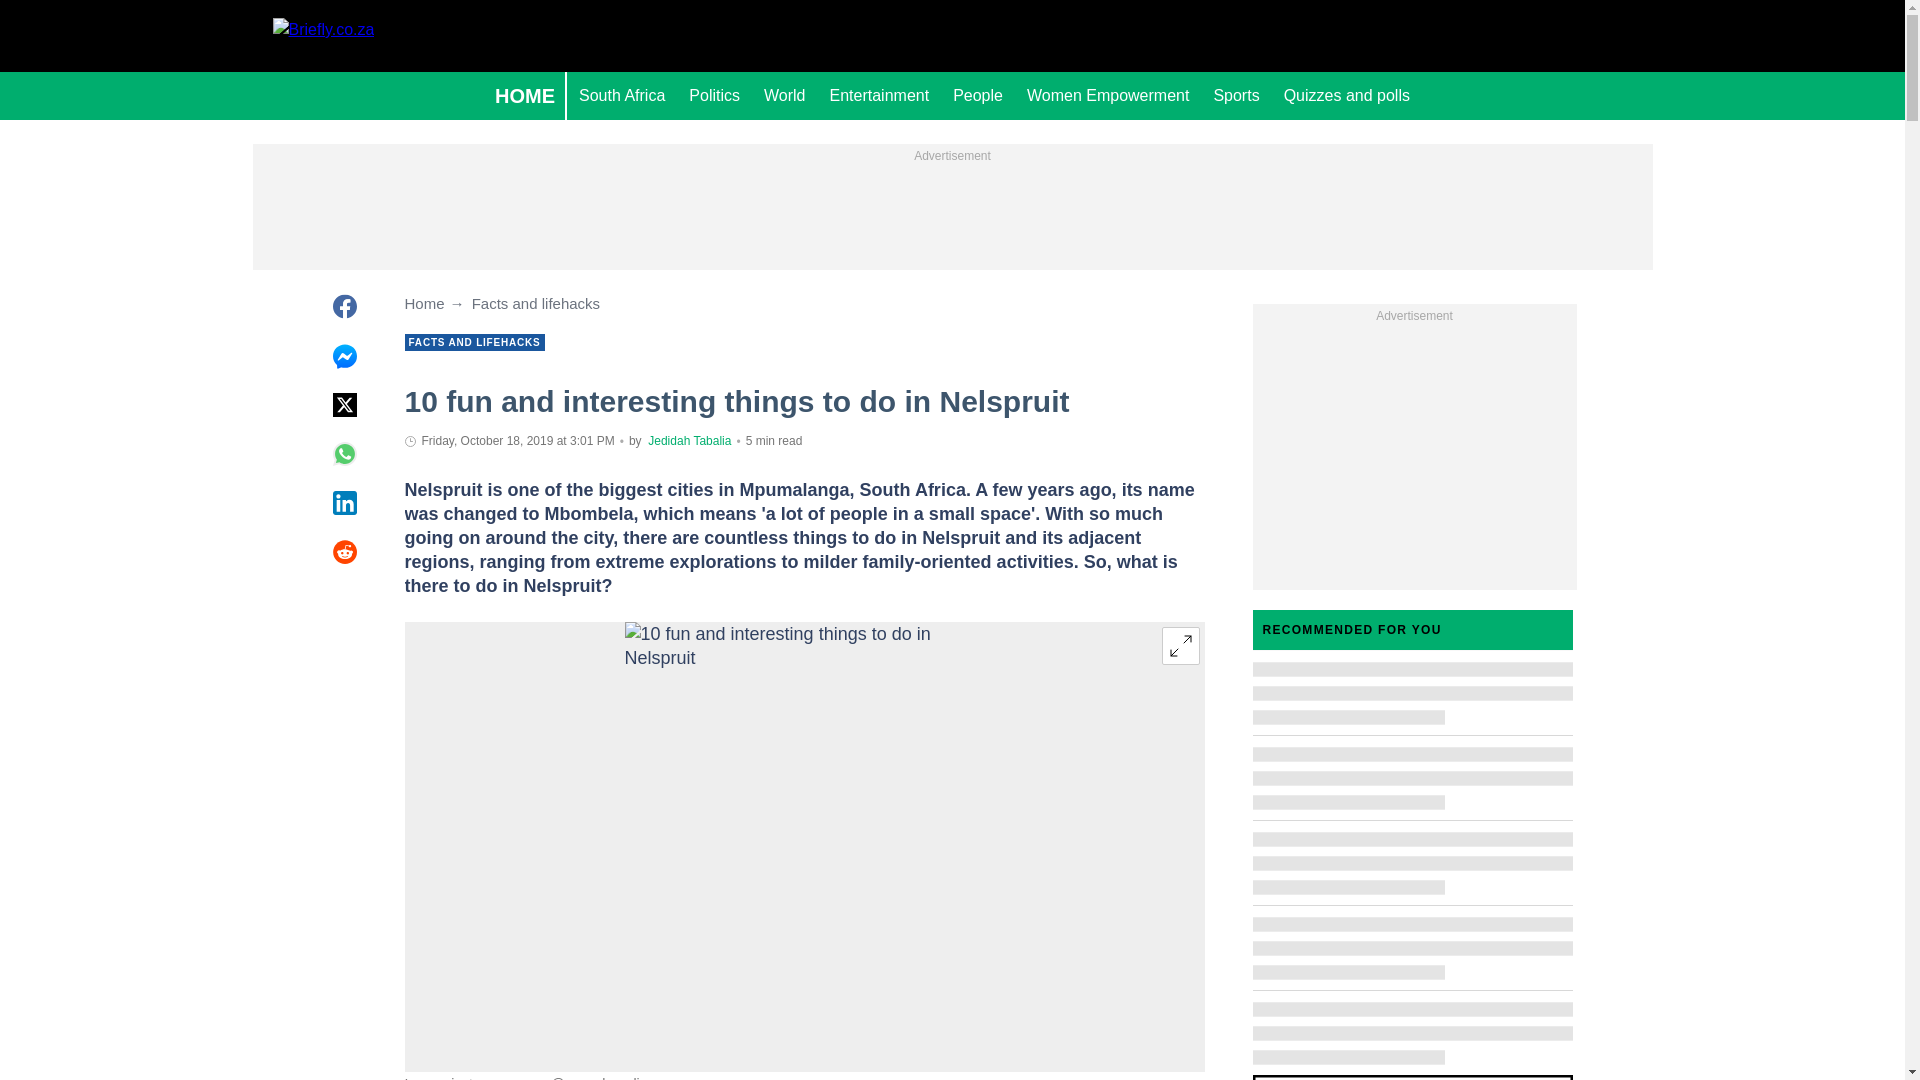  Describe the element at coordinates (784, 96) in the screenshot. I see `World` at that location.